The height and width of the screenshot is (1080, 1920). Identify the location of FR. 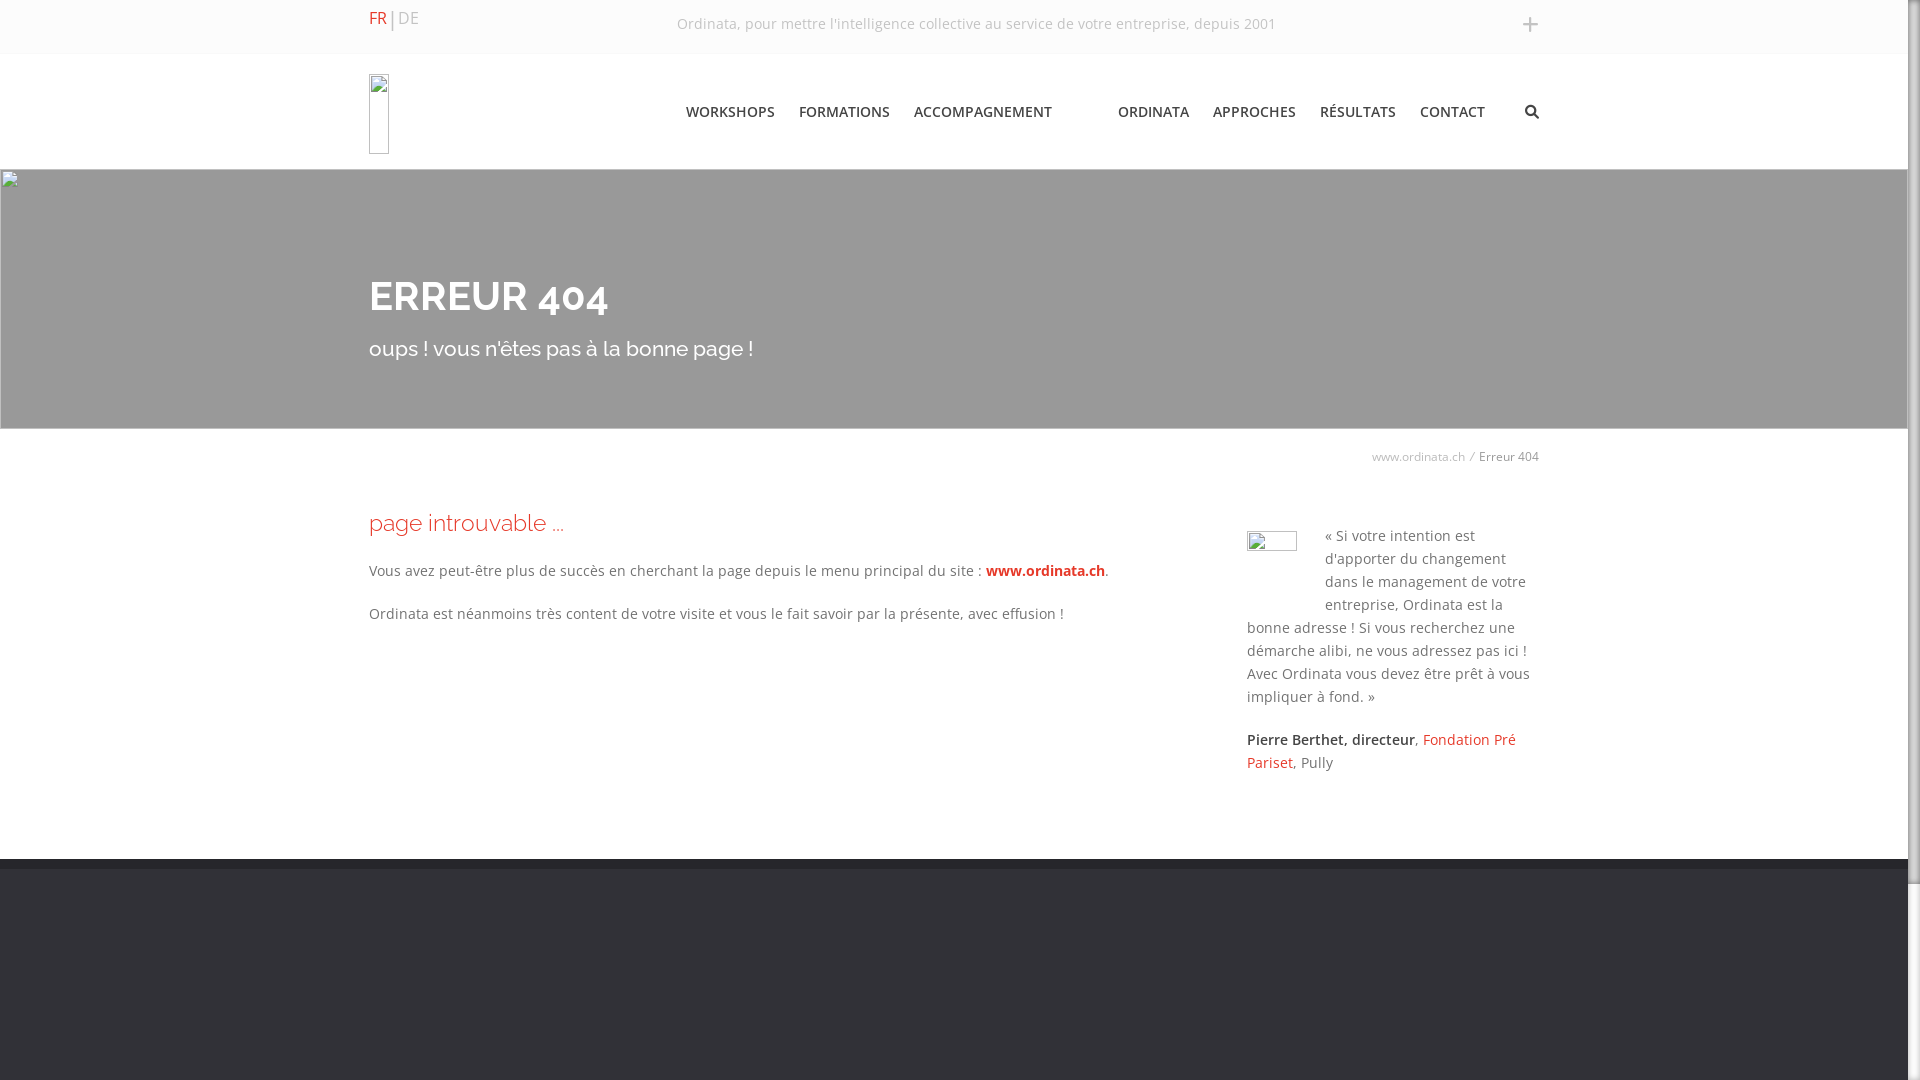
(378, 18).